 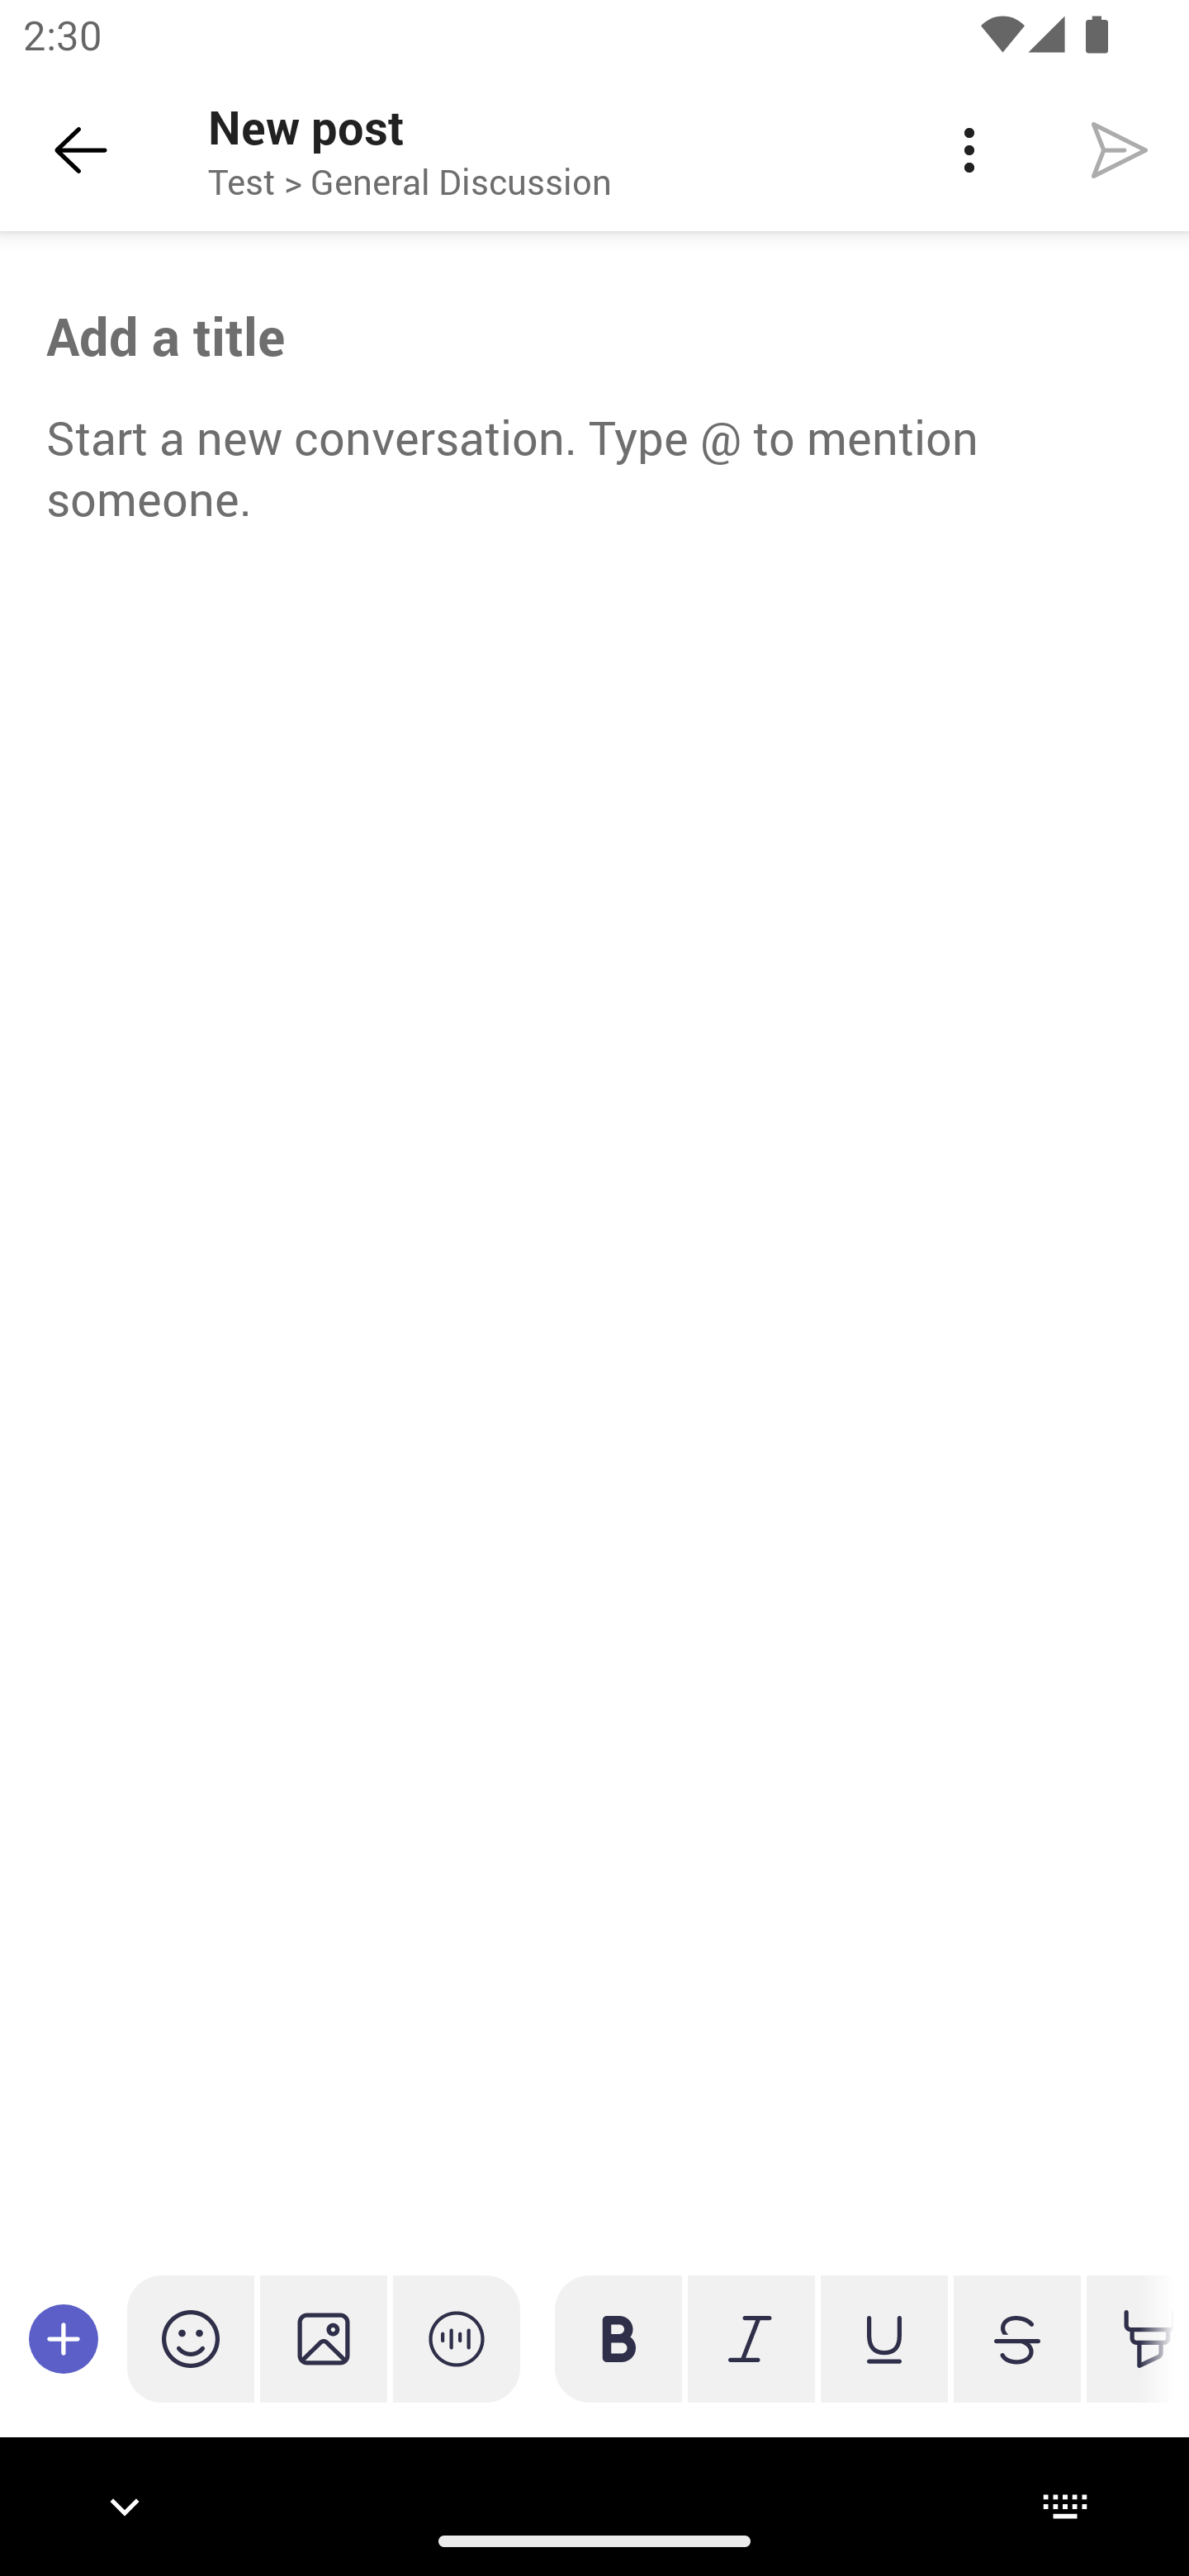 I want to click on Back, so click(x=81, y=150).